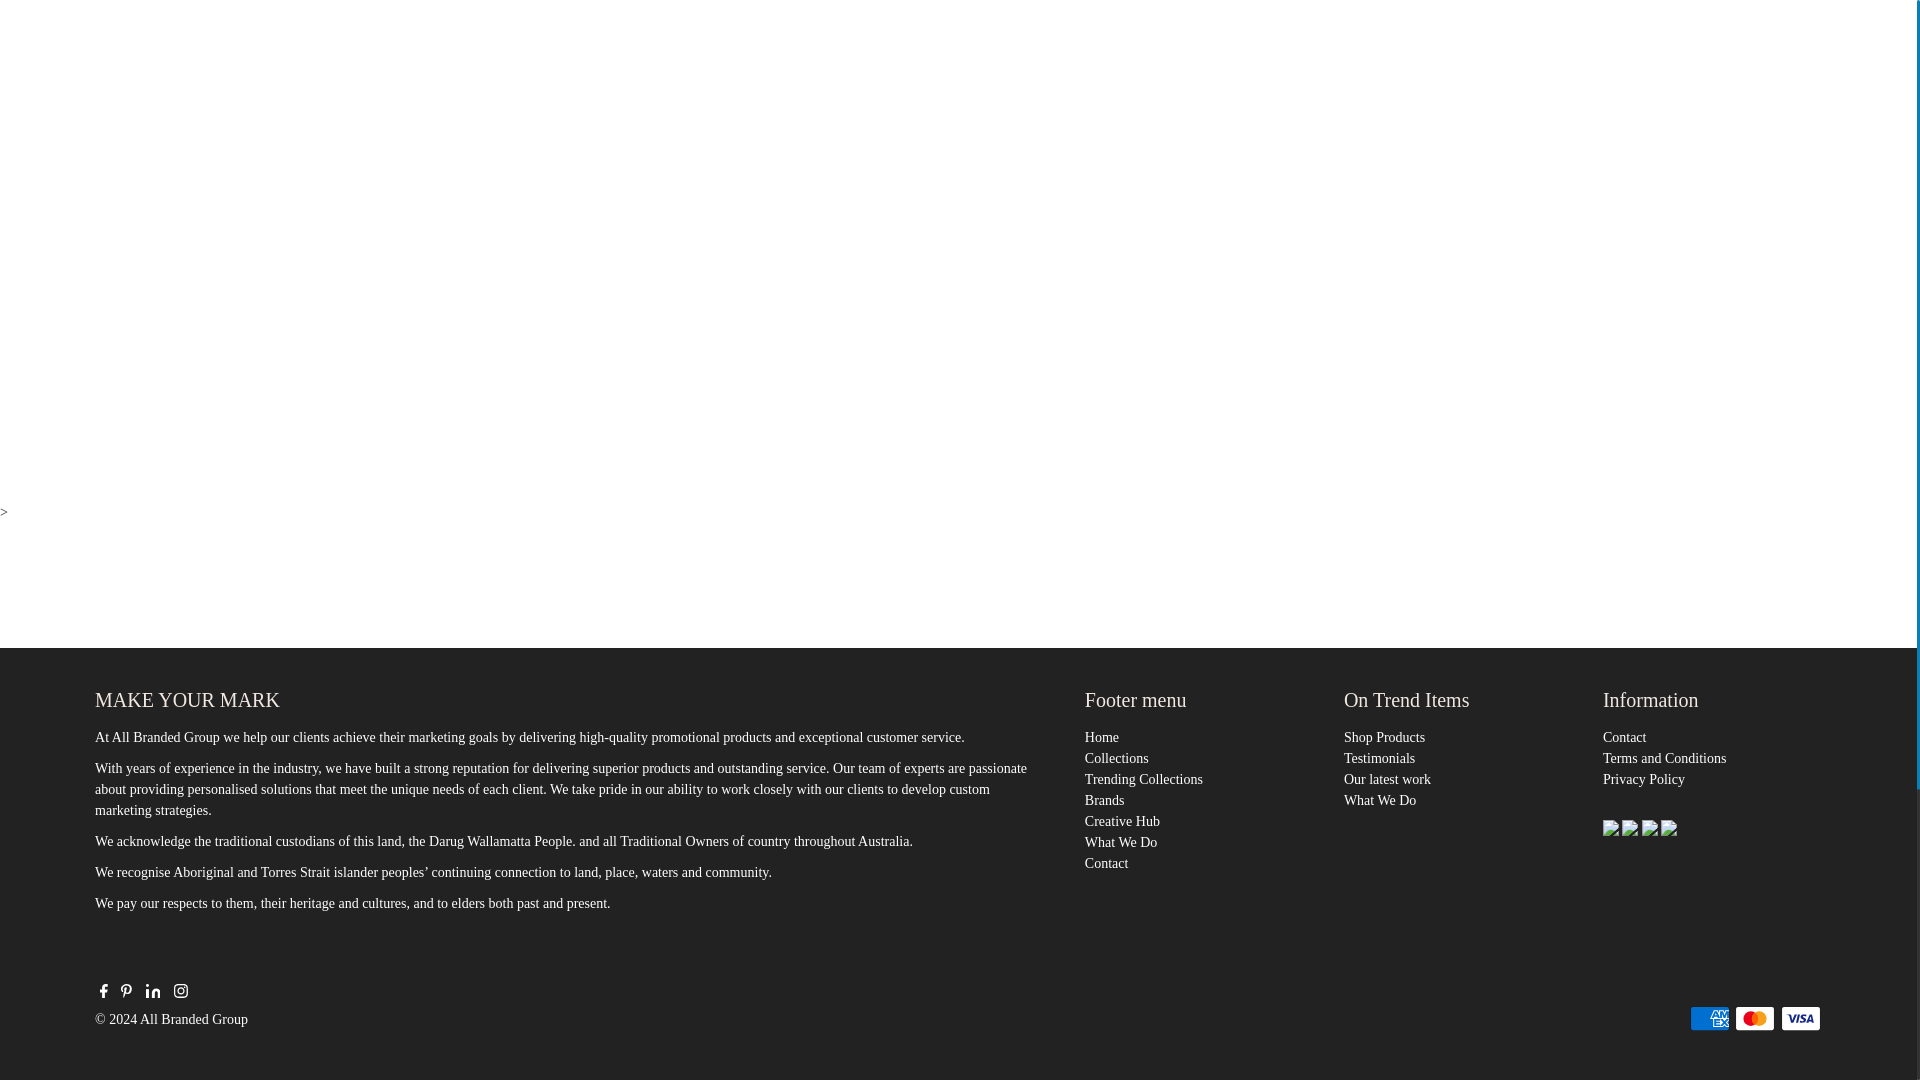 This screenshot has height=1080, width=1920. I want to click on American Express, so click(1709, 1018).